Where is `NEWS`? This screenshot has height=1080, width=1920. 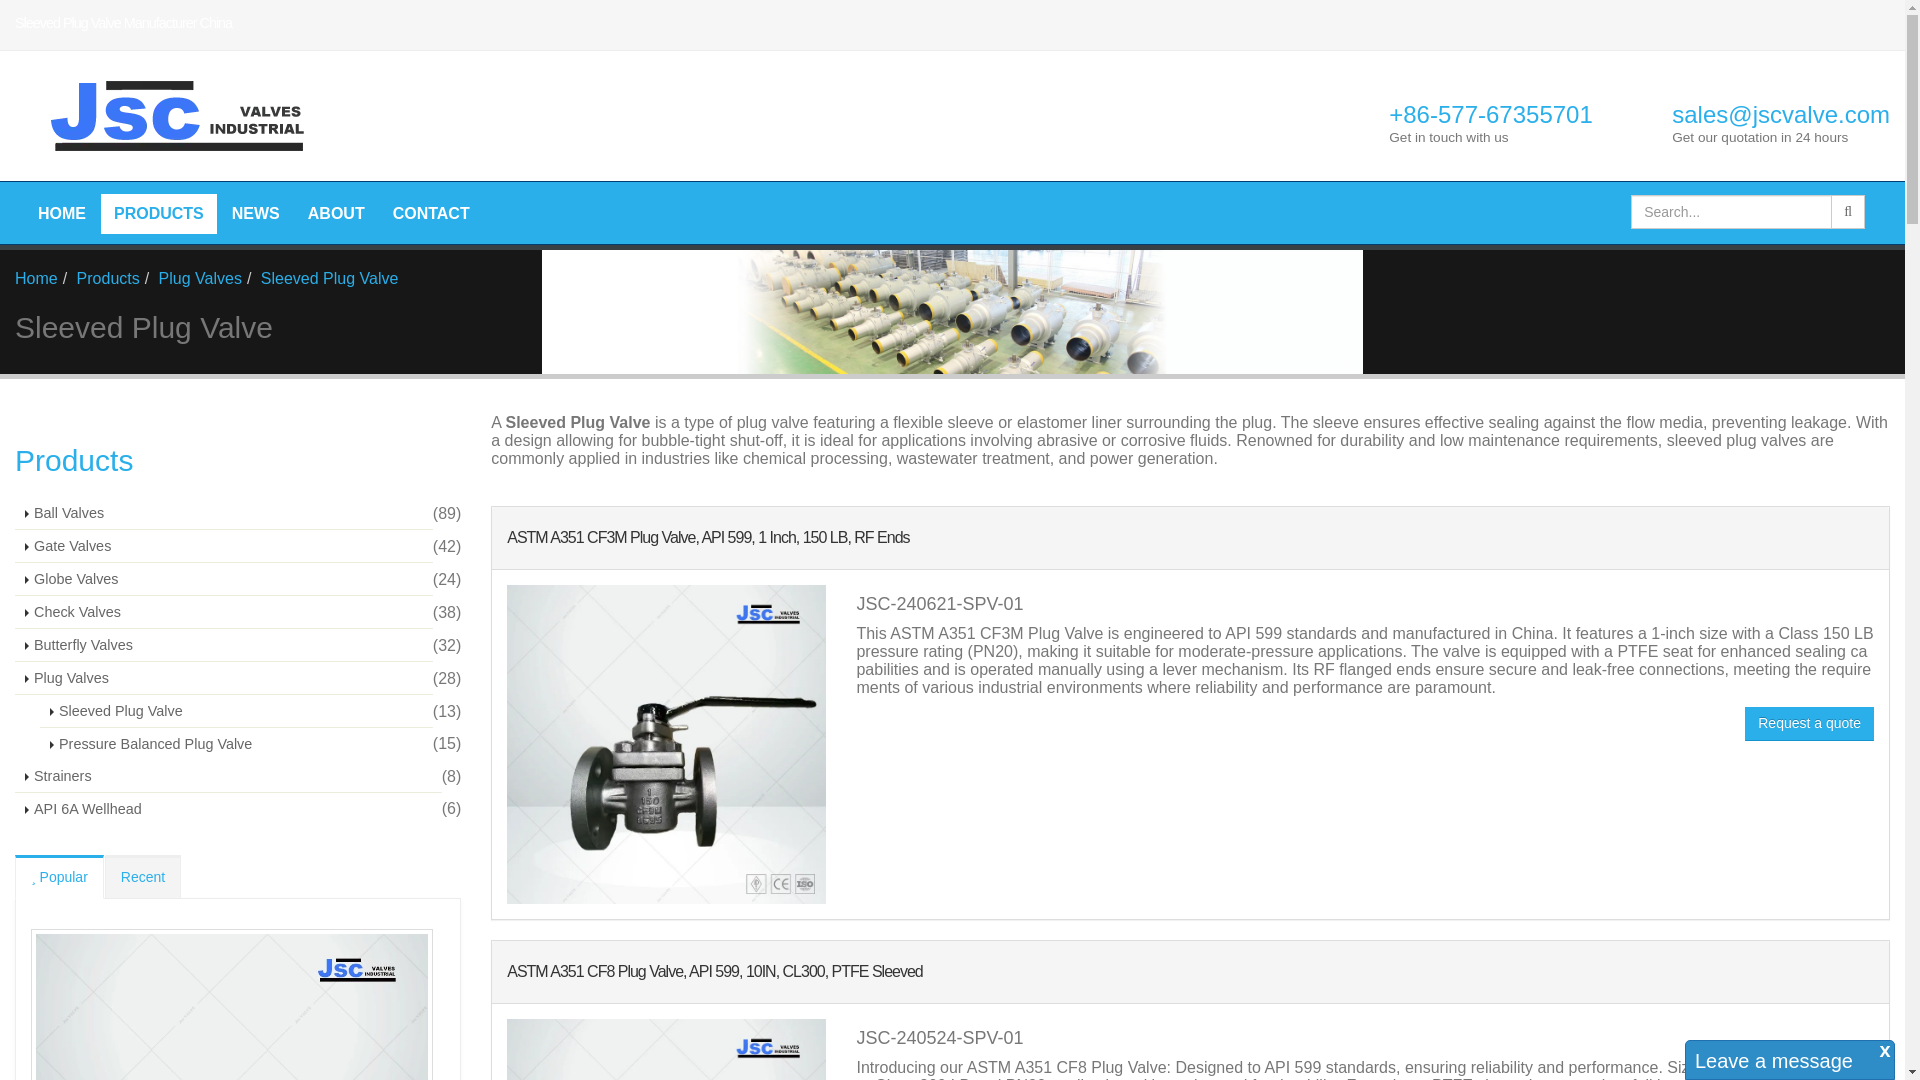 NEWS is located at coordinates (256, 214).